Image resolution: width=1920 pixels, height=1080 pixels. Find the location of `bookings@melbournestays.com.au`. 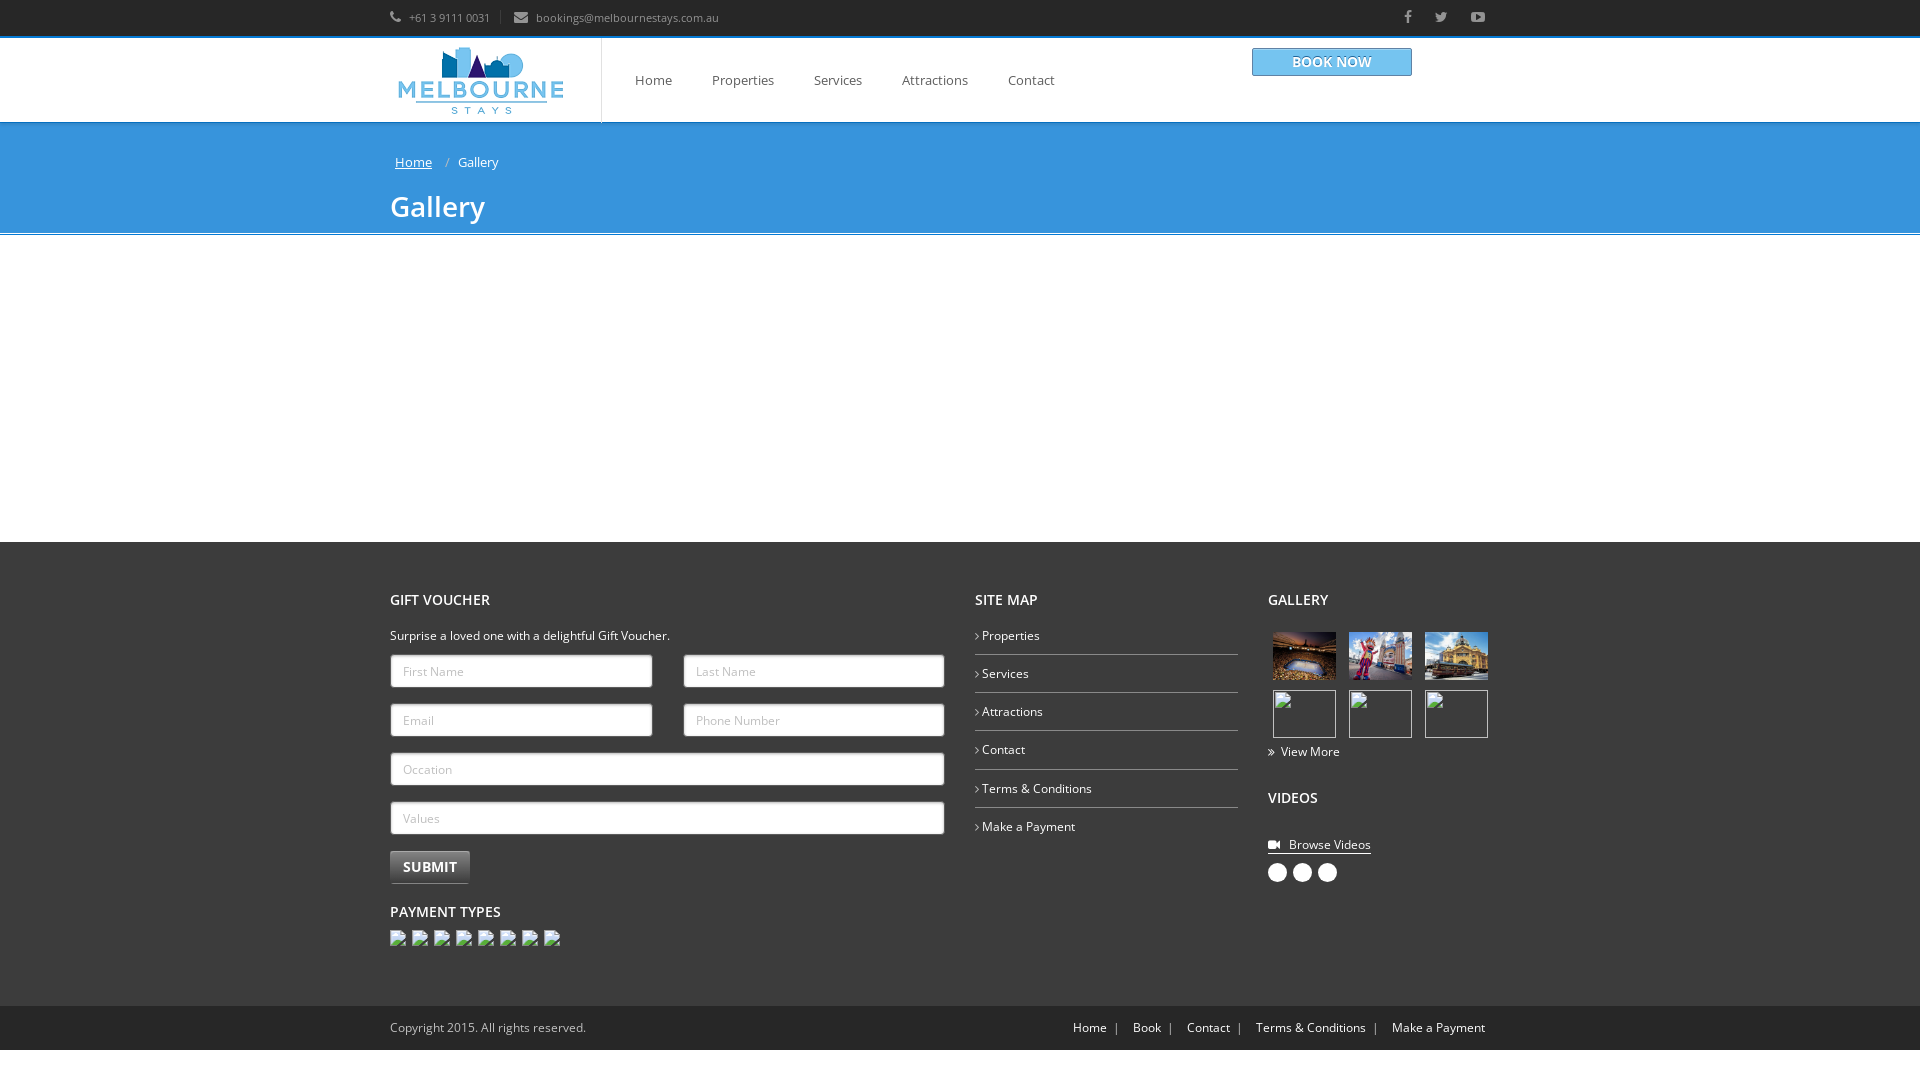

bookings@melbournestays.com.au is located at coordinates (616, 18).